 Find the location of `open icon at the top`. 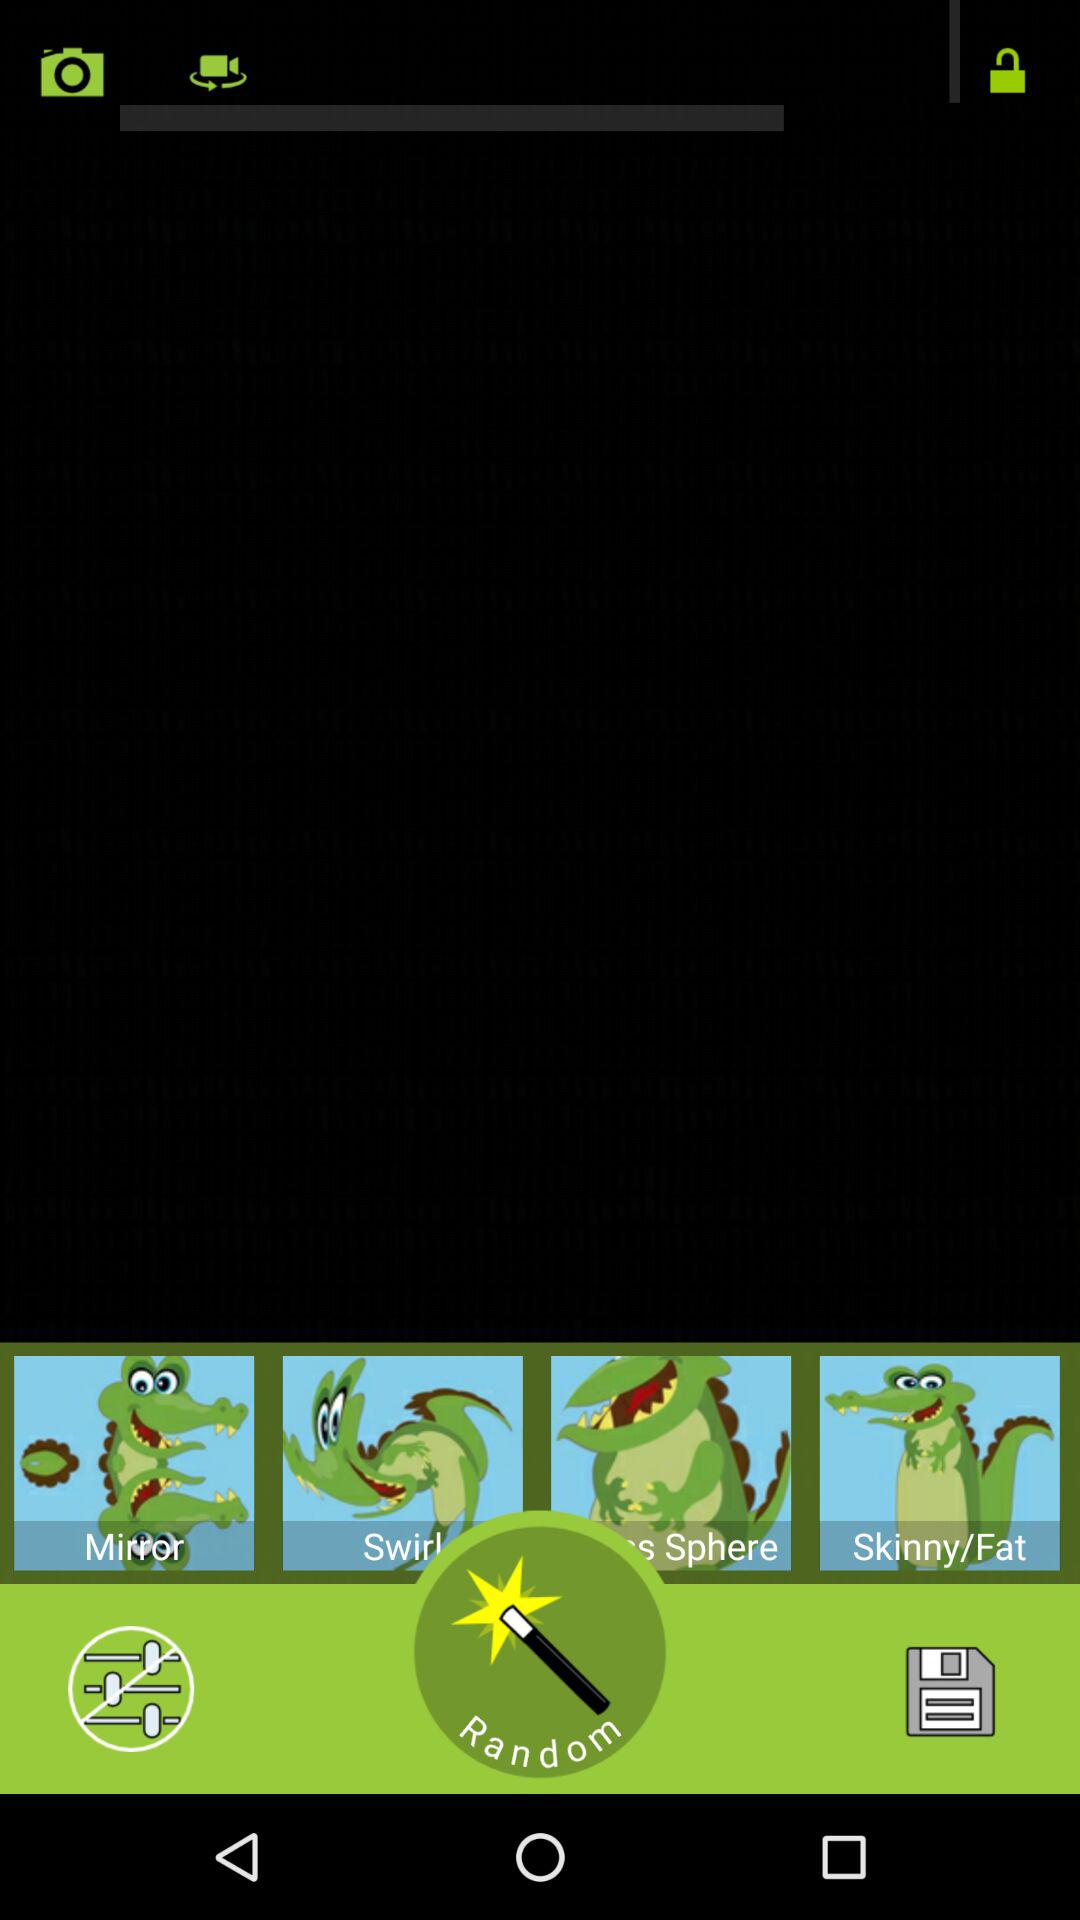

open icon at the top is located at coordinates (540, 66).